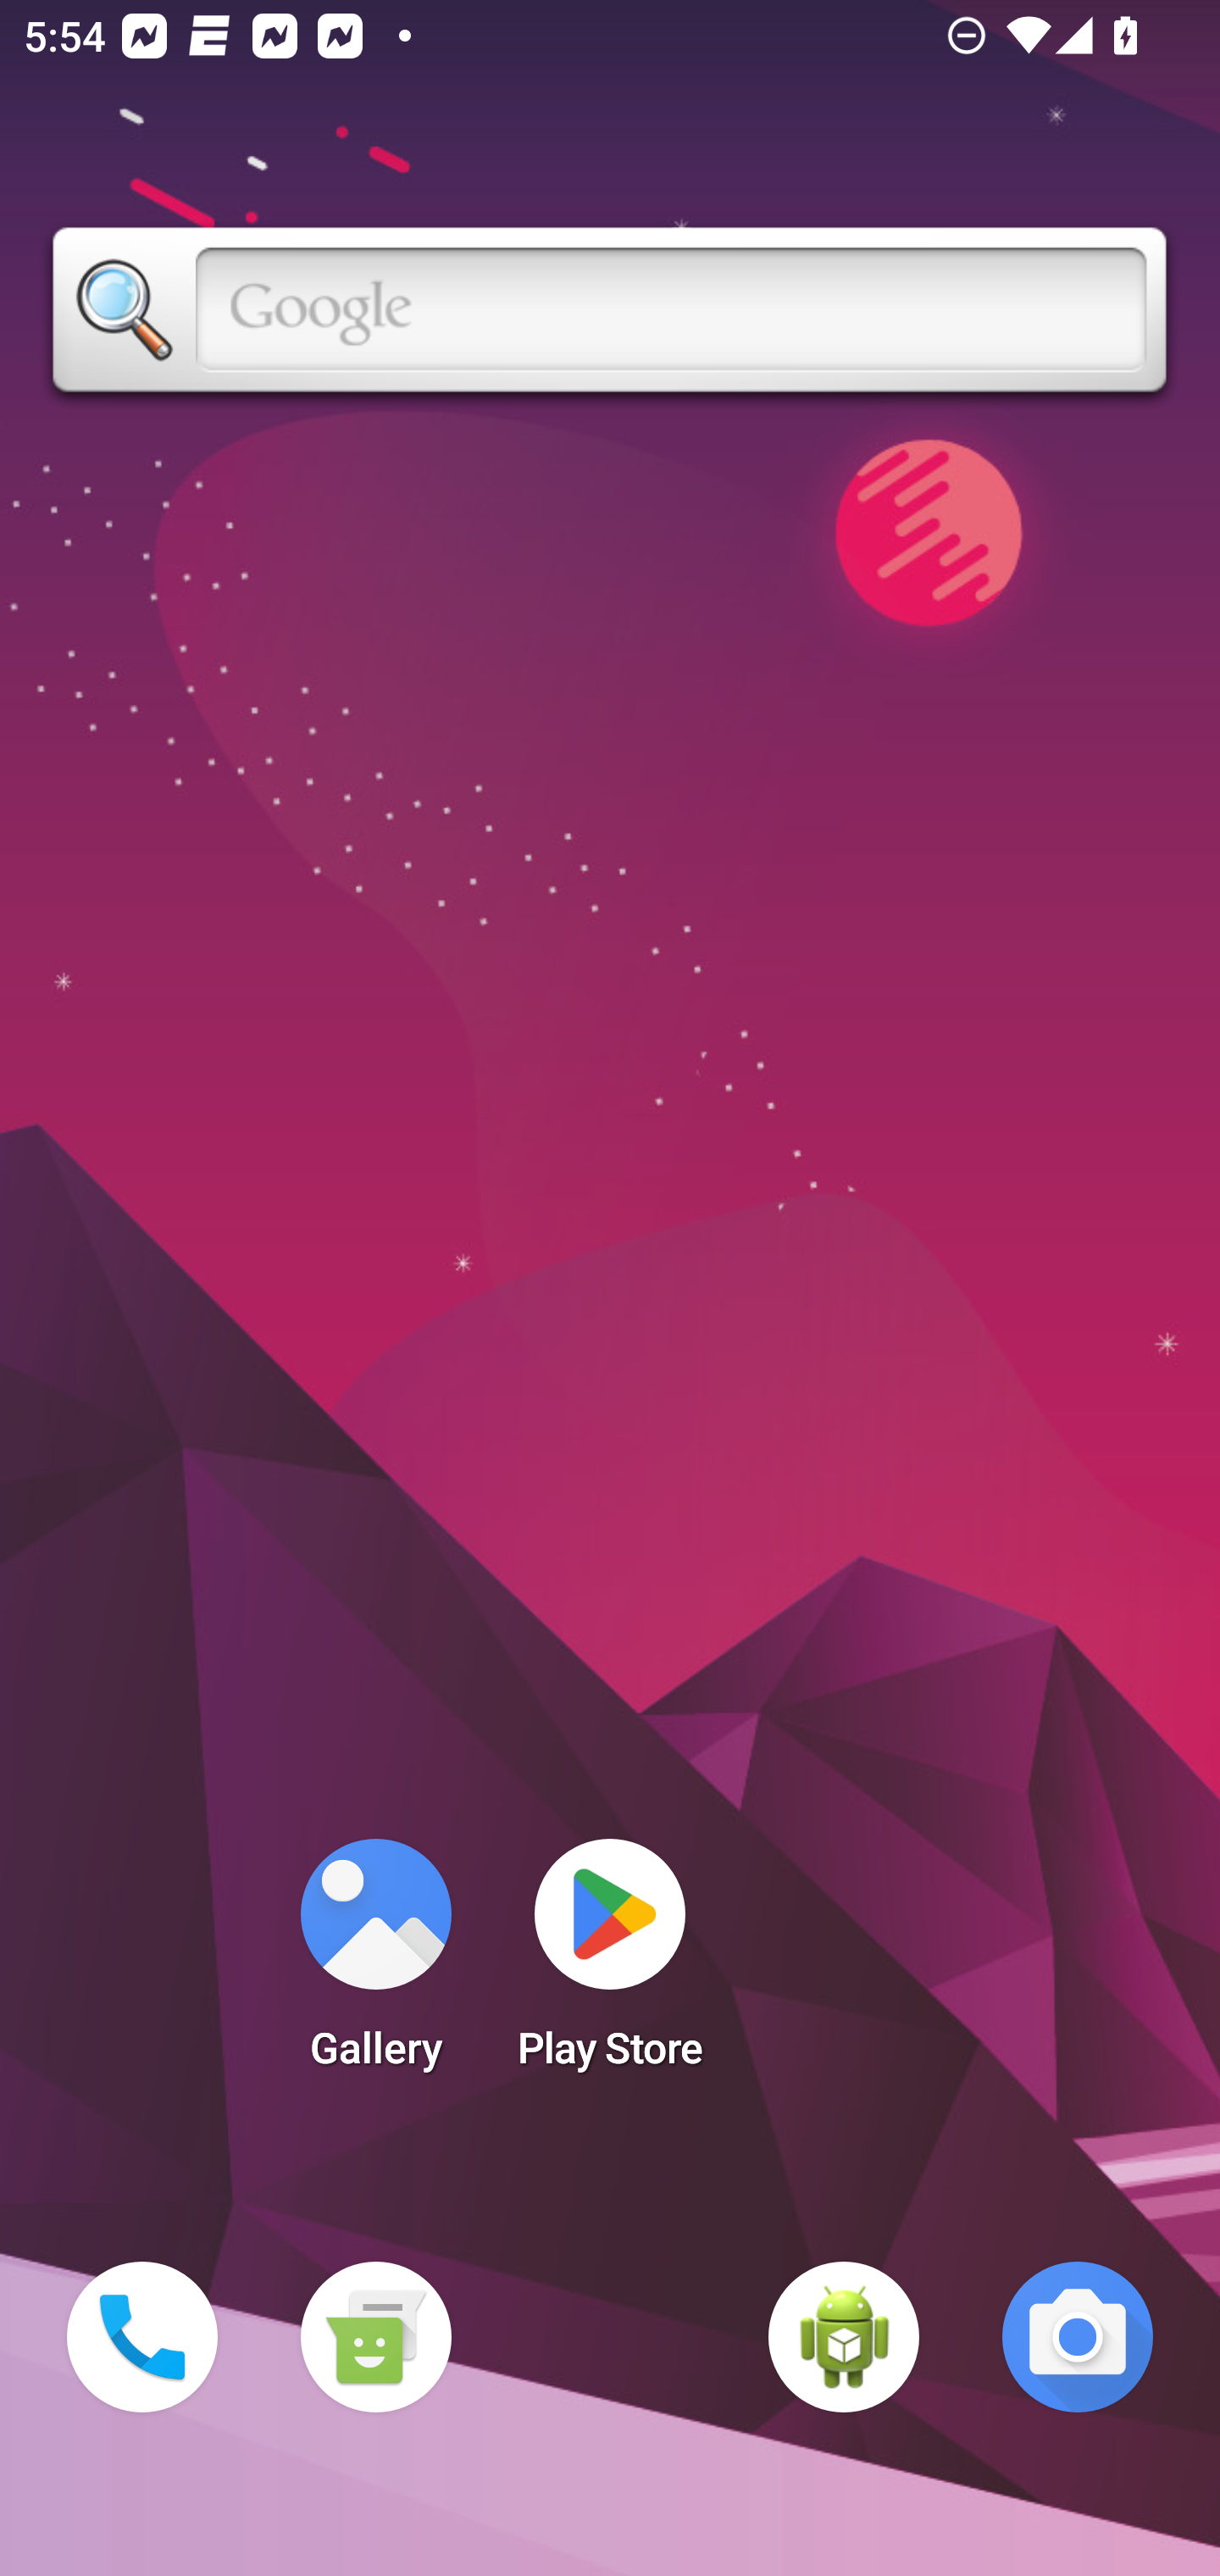 The width and height of the screenshot is (1220, 2576). I want to click on WebView Browser Tester, so click(844, 2337).